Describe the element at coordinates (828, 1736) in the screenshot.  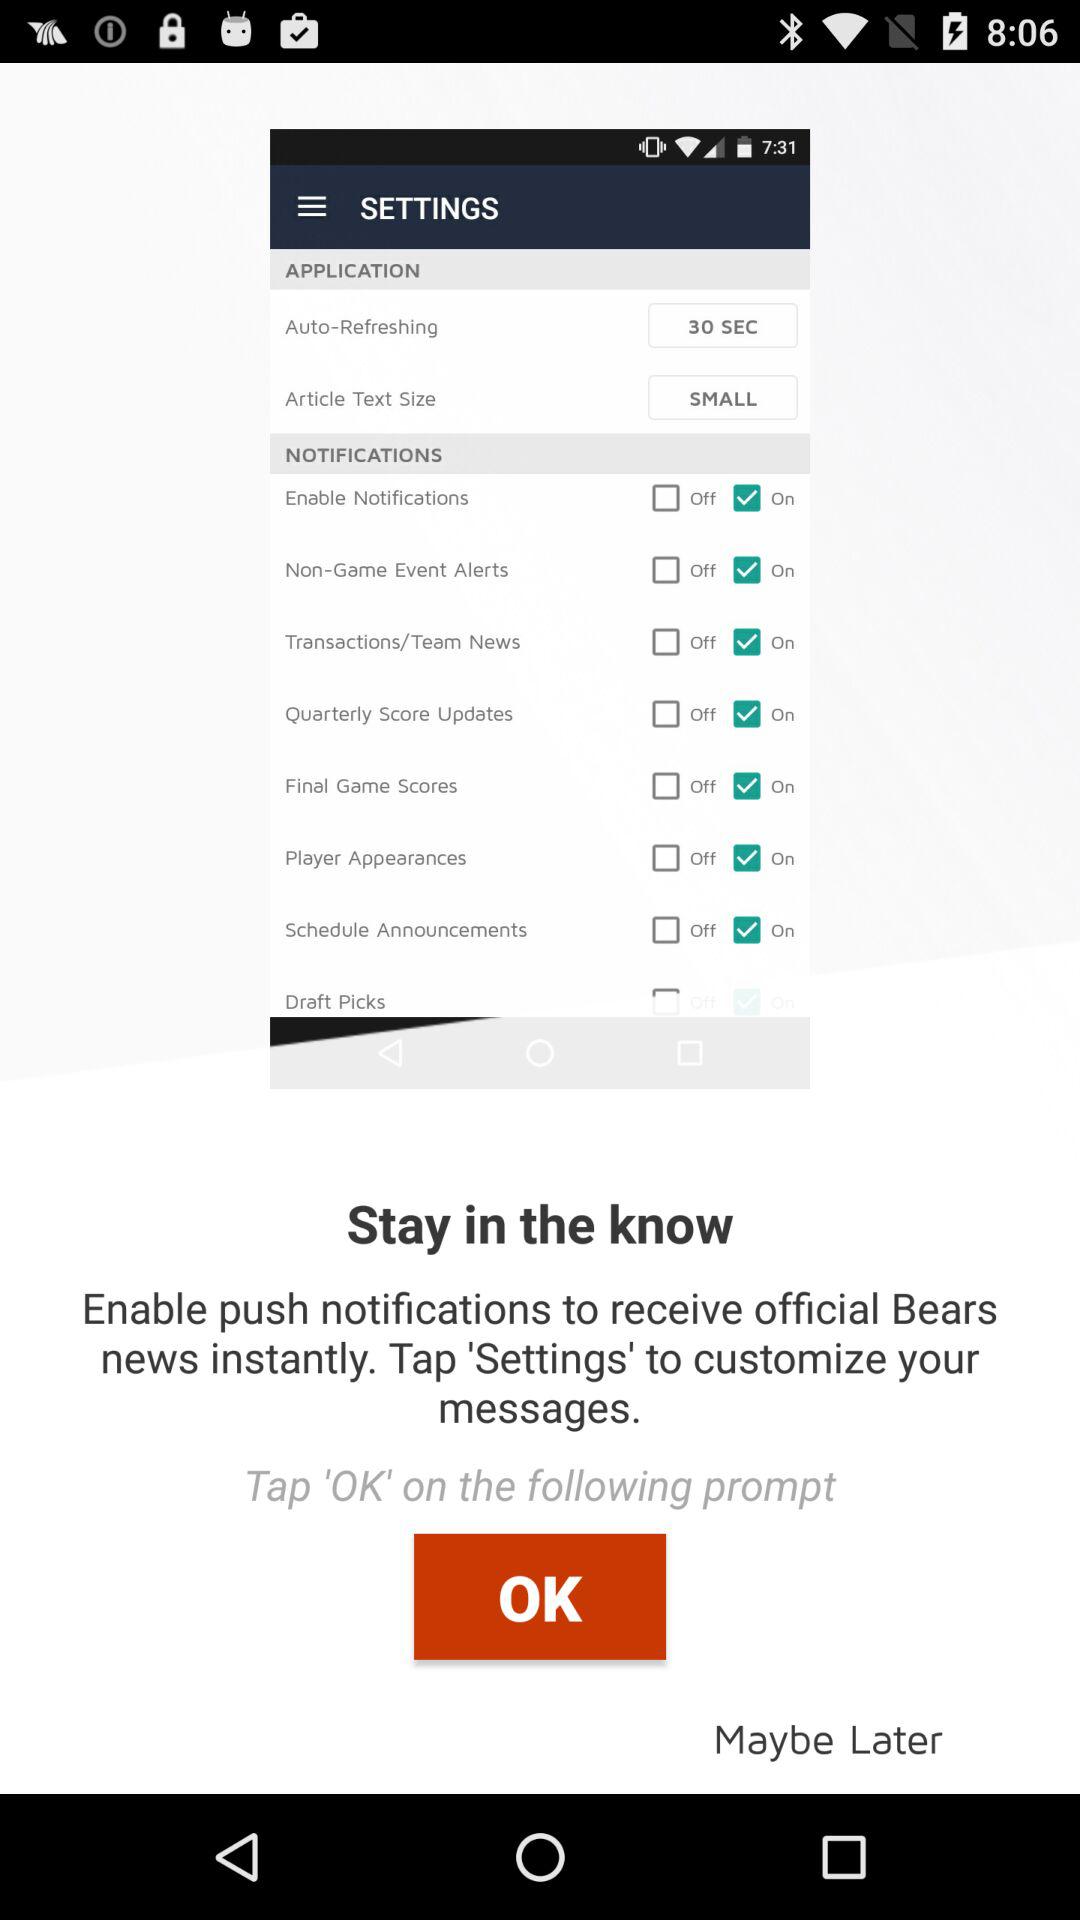
I see `choose maybe later at the bottom right corner` at that location.